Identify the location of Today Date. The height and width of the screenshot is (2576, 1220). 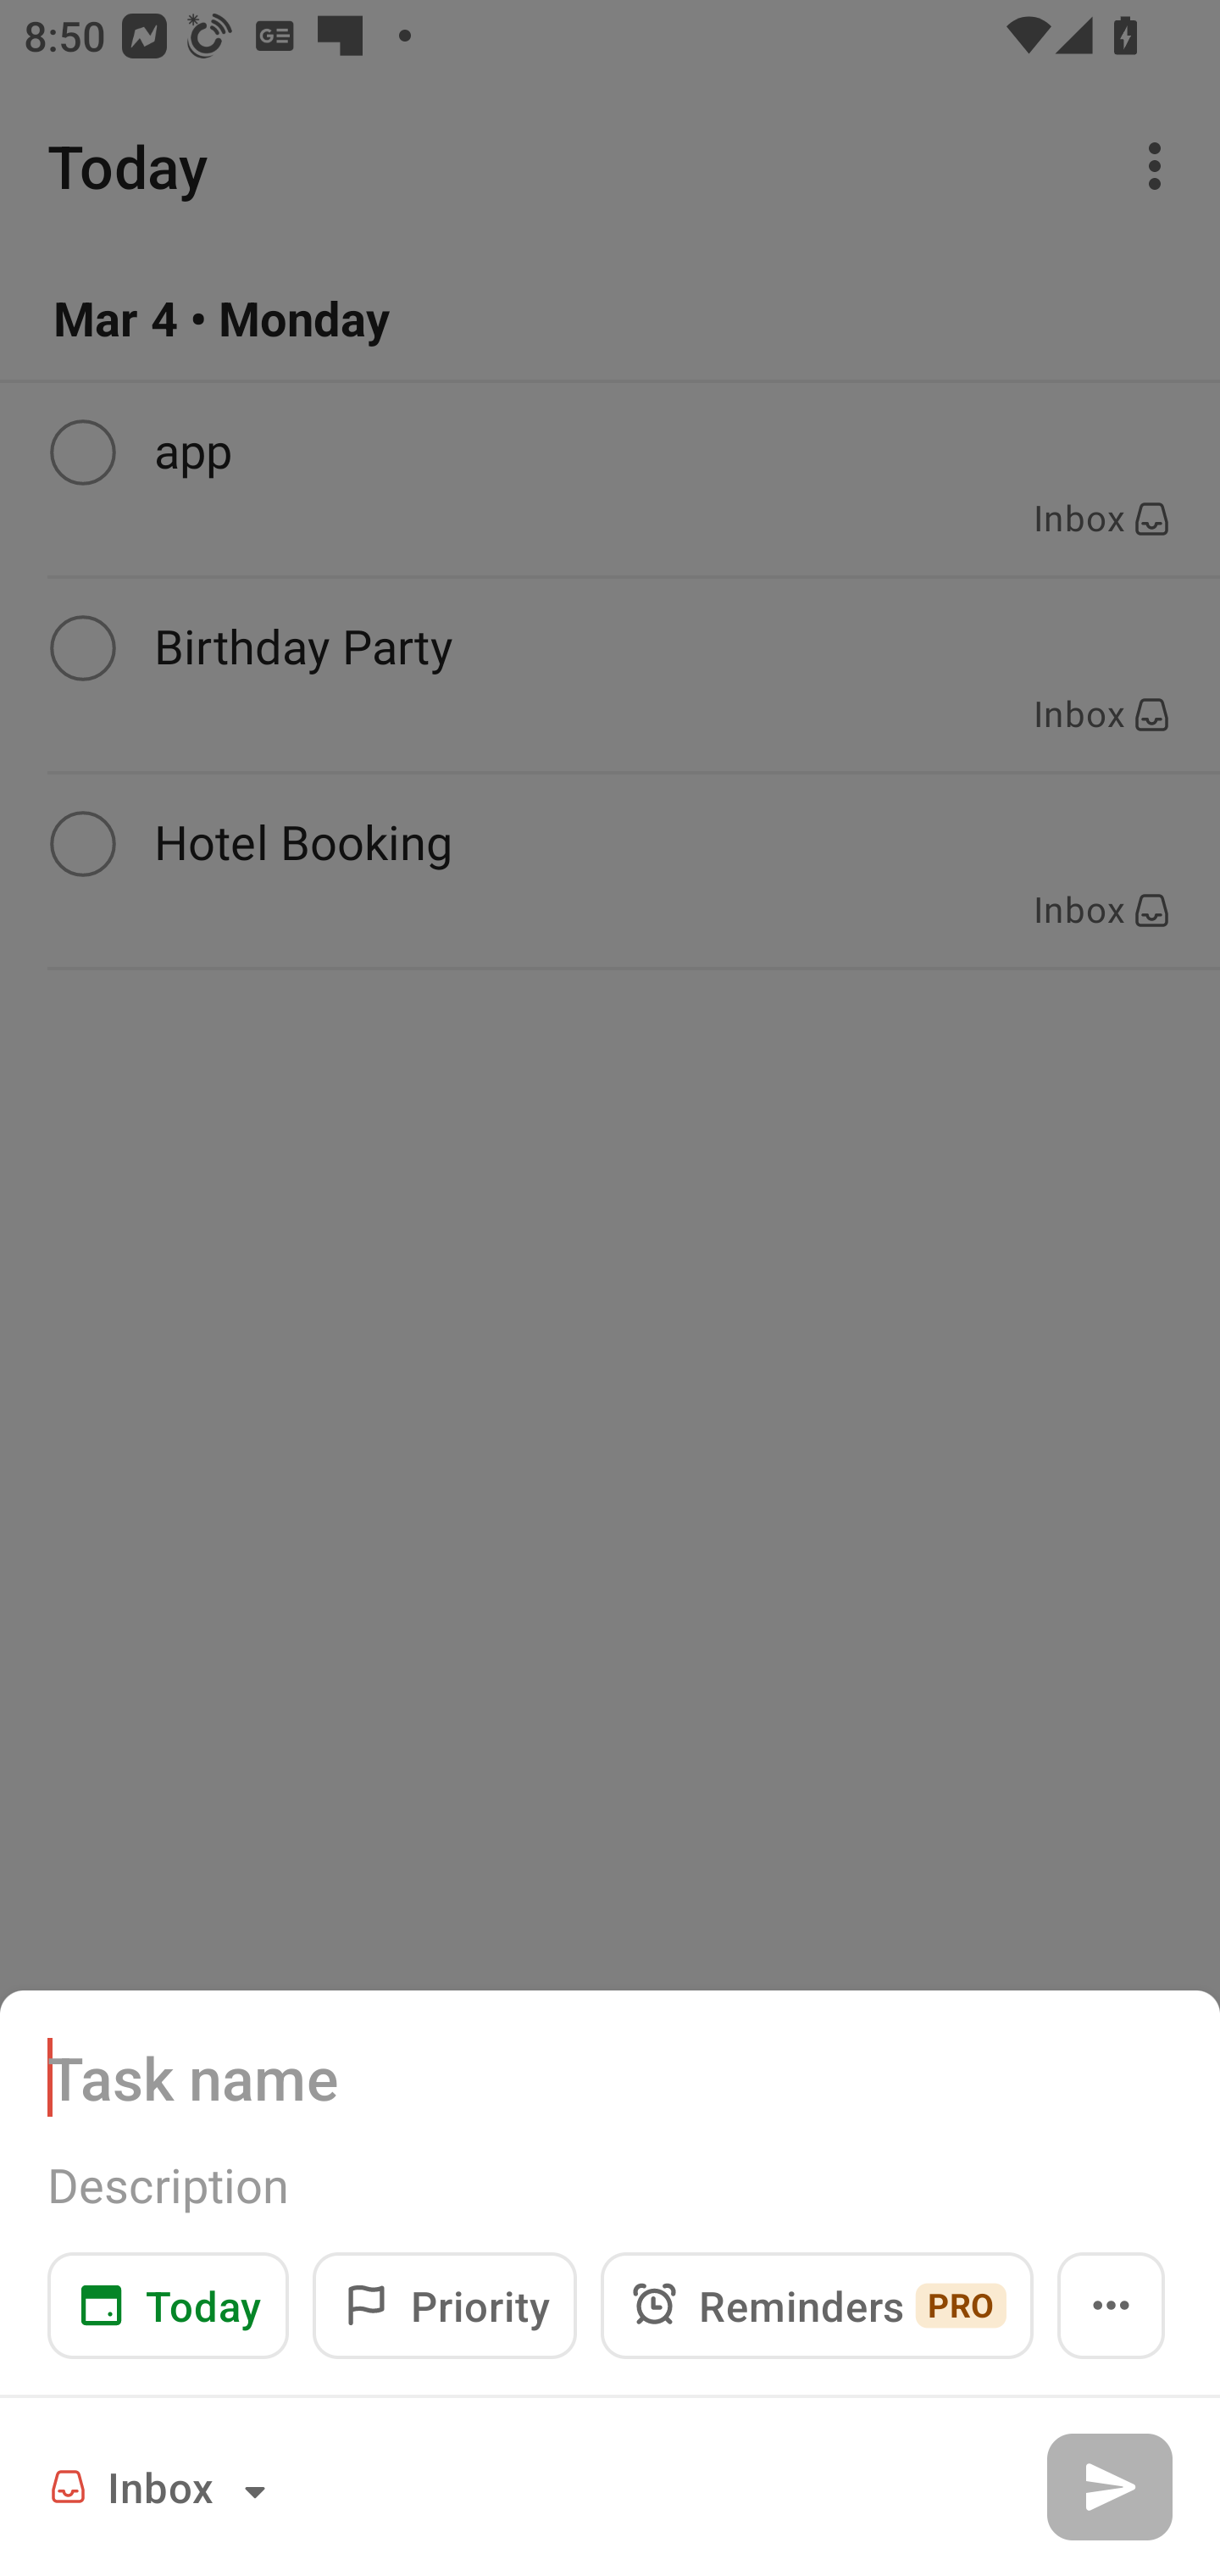
(168, 2305).